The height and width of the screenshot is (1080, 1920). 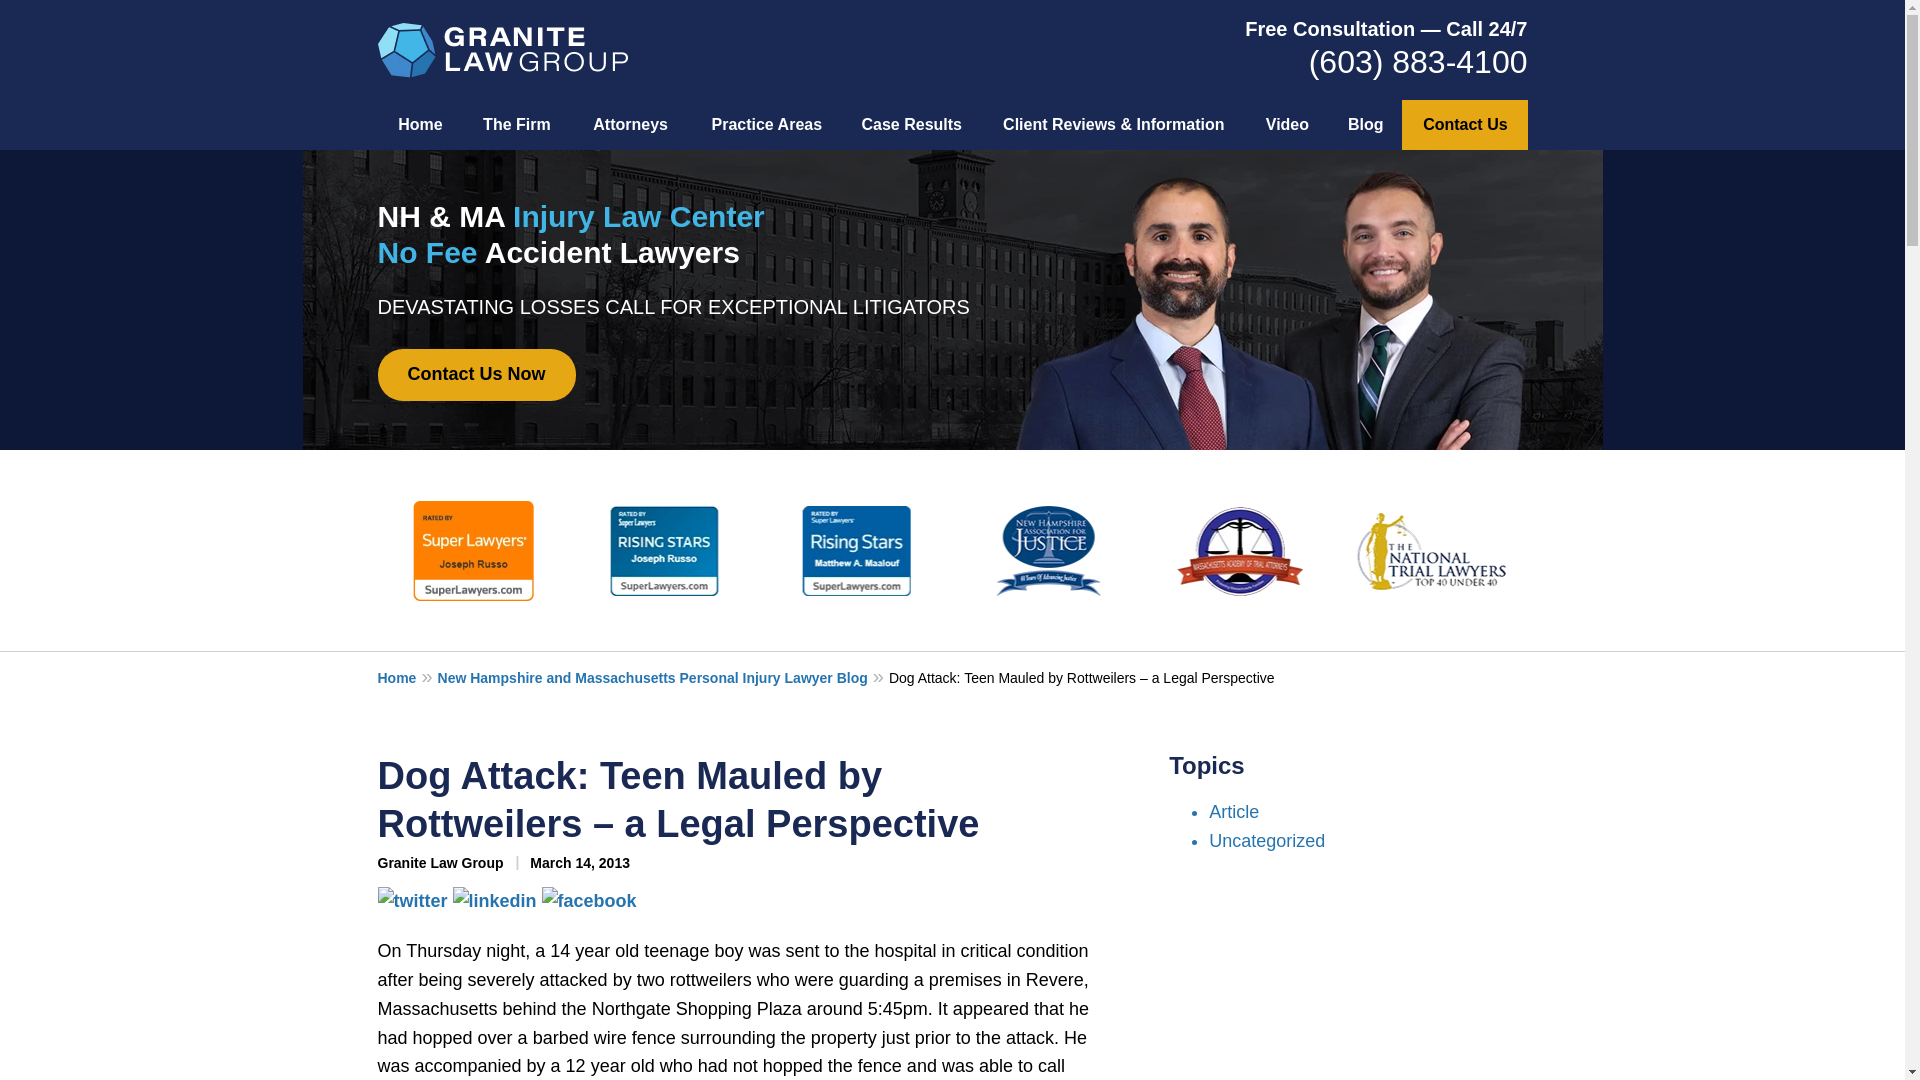 I want to click on Home, so click(x=421, y=125).